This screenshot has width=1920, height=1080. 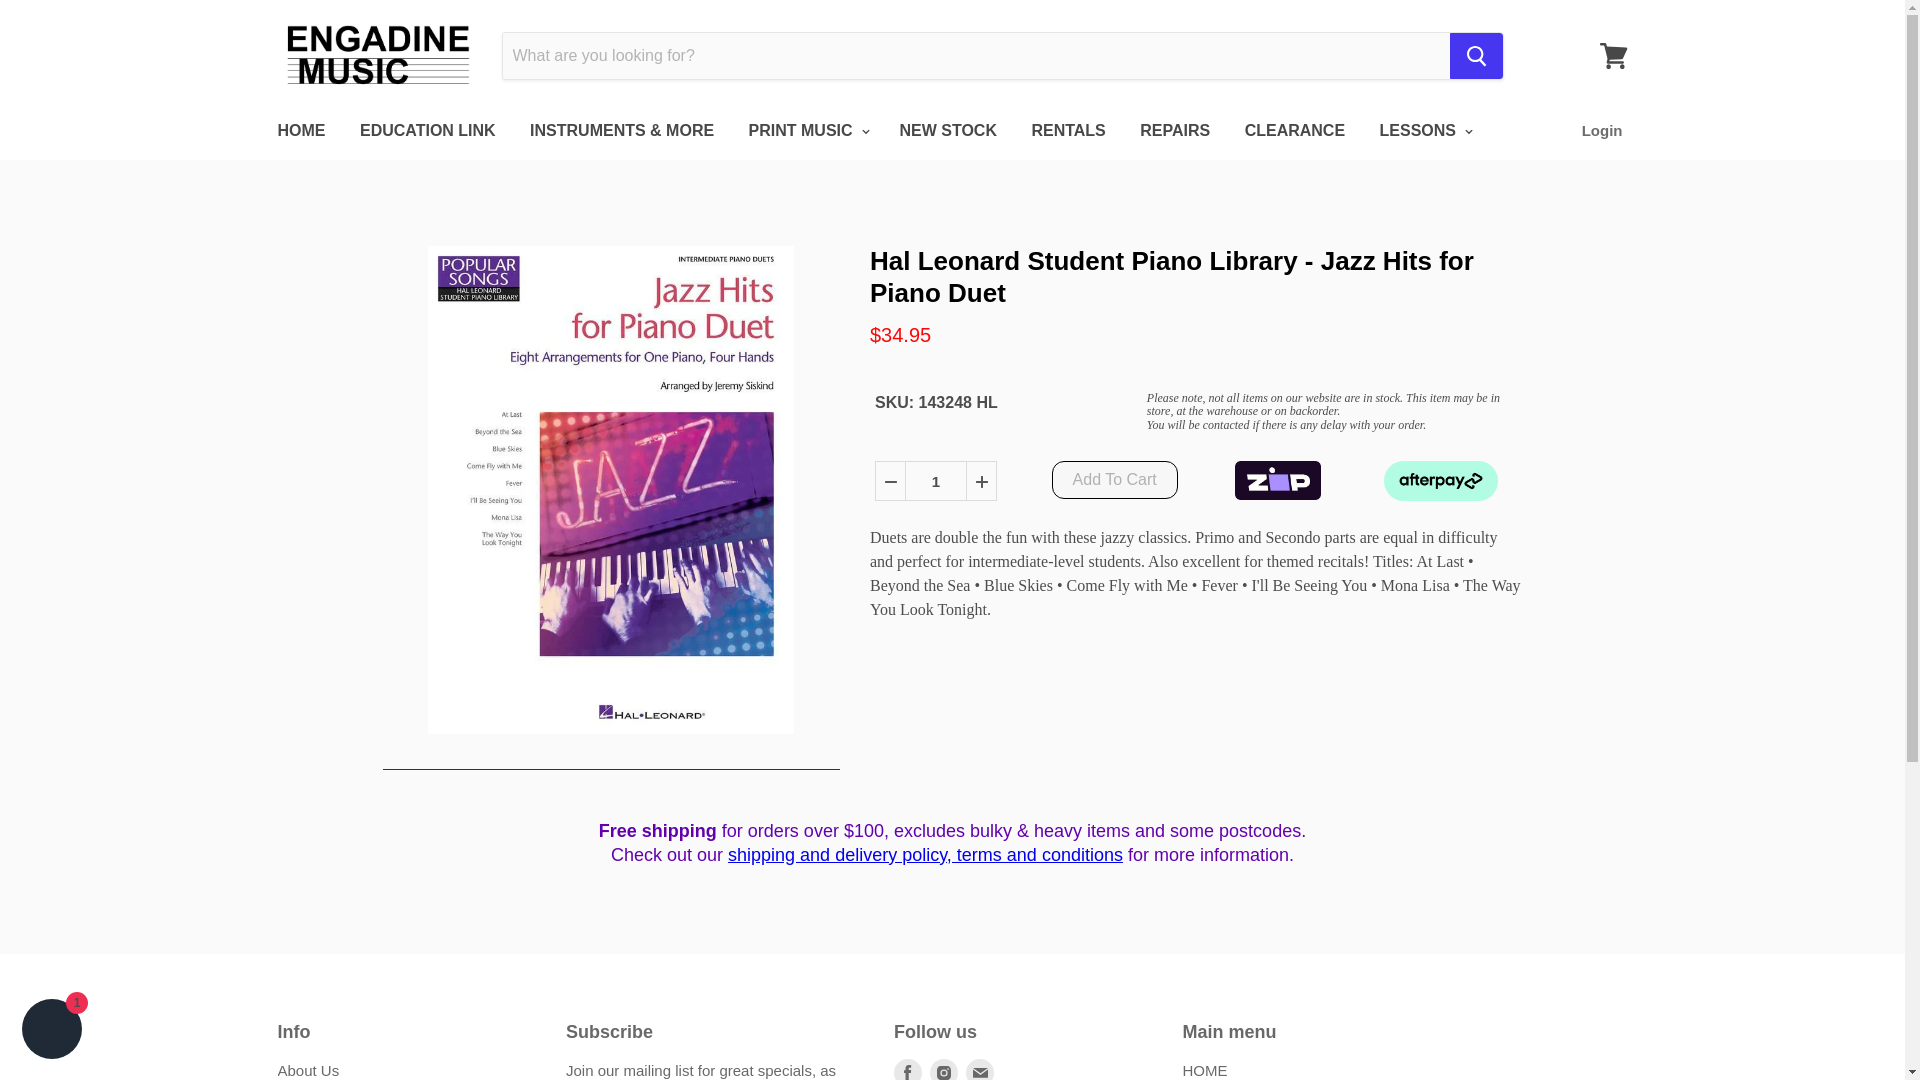 What do you see at coordinates (908, 1068) in the screenshot?
I see `Facebook` at bounding box center [908, 1068].